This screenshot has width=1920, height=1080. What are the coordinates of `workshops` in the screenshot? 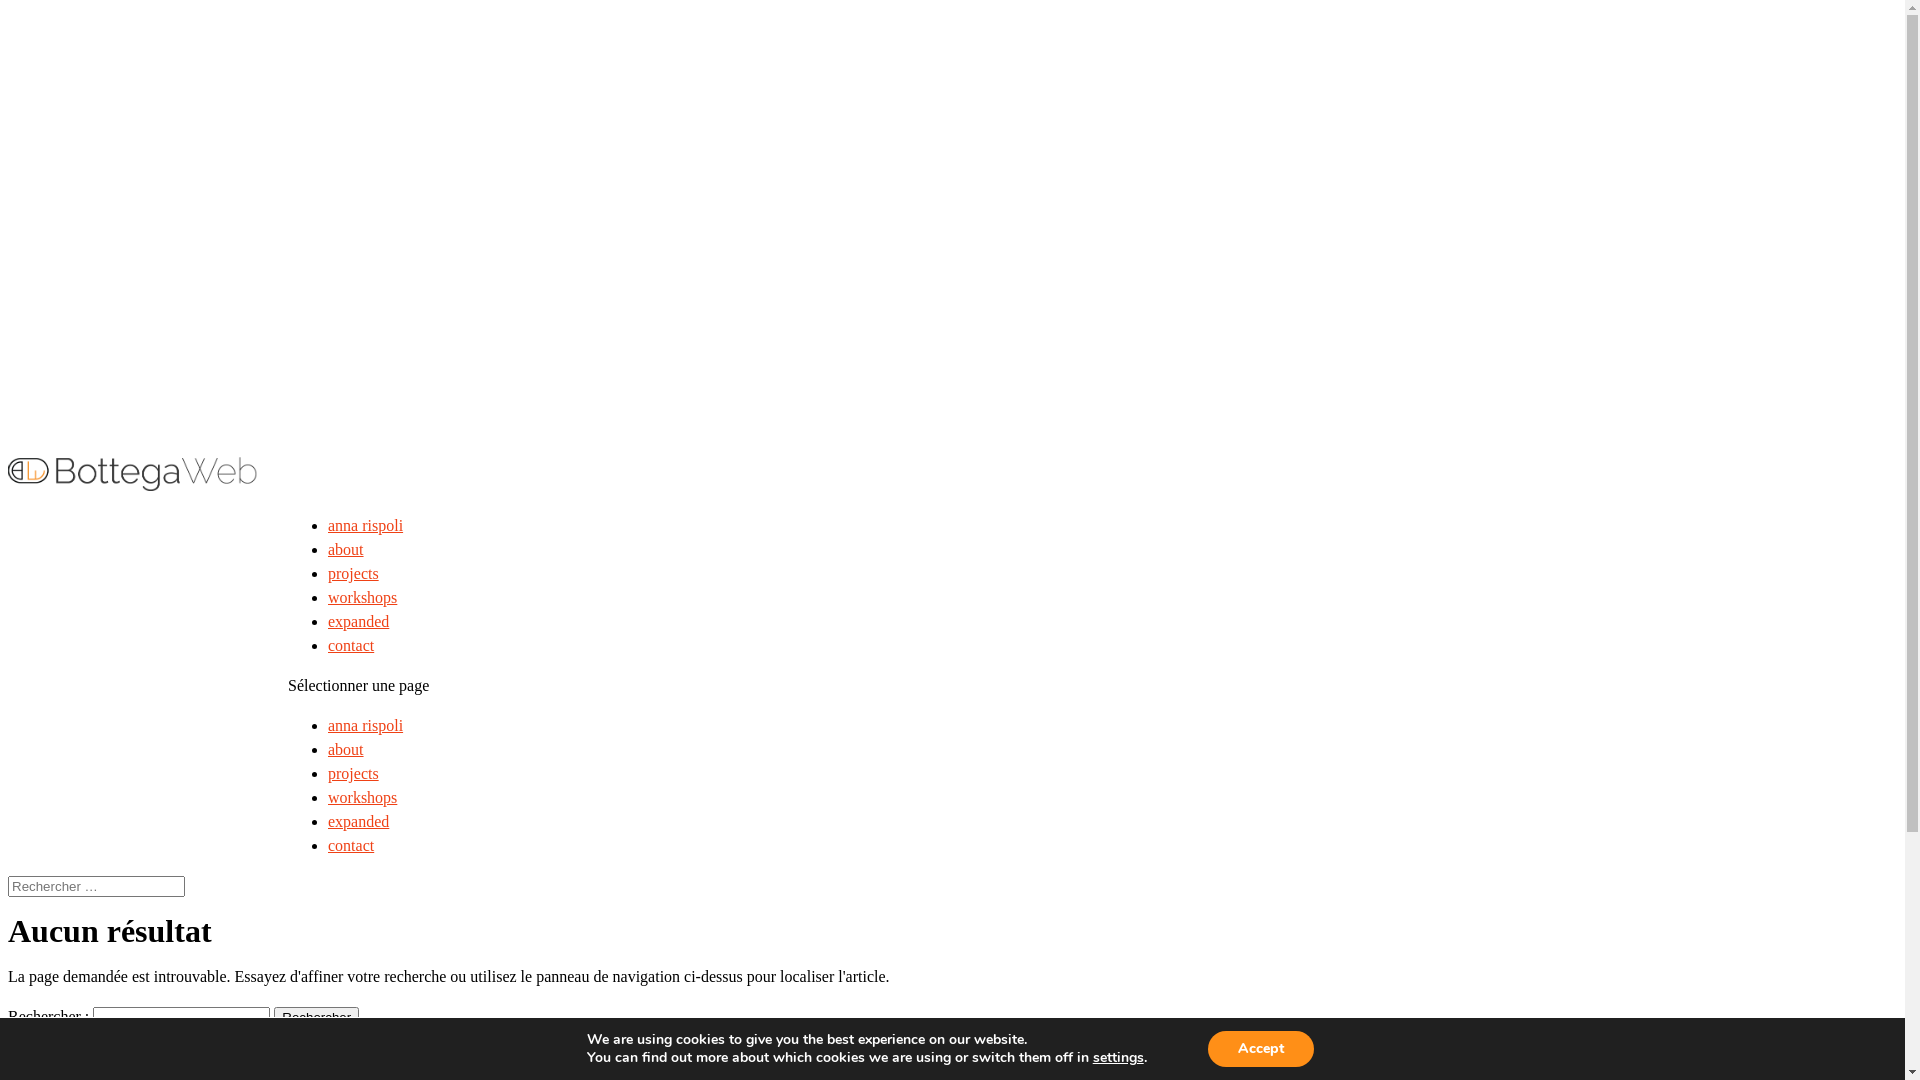 It's located at (362, 598).